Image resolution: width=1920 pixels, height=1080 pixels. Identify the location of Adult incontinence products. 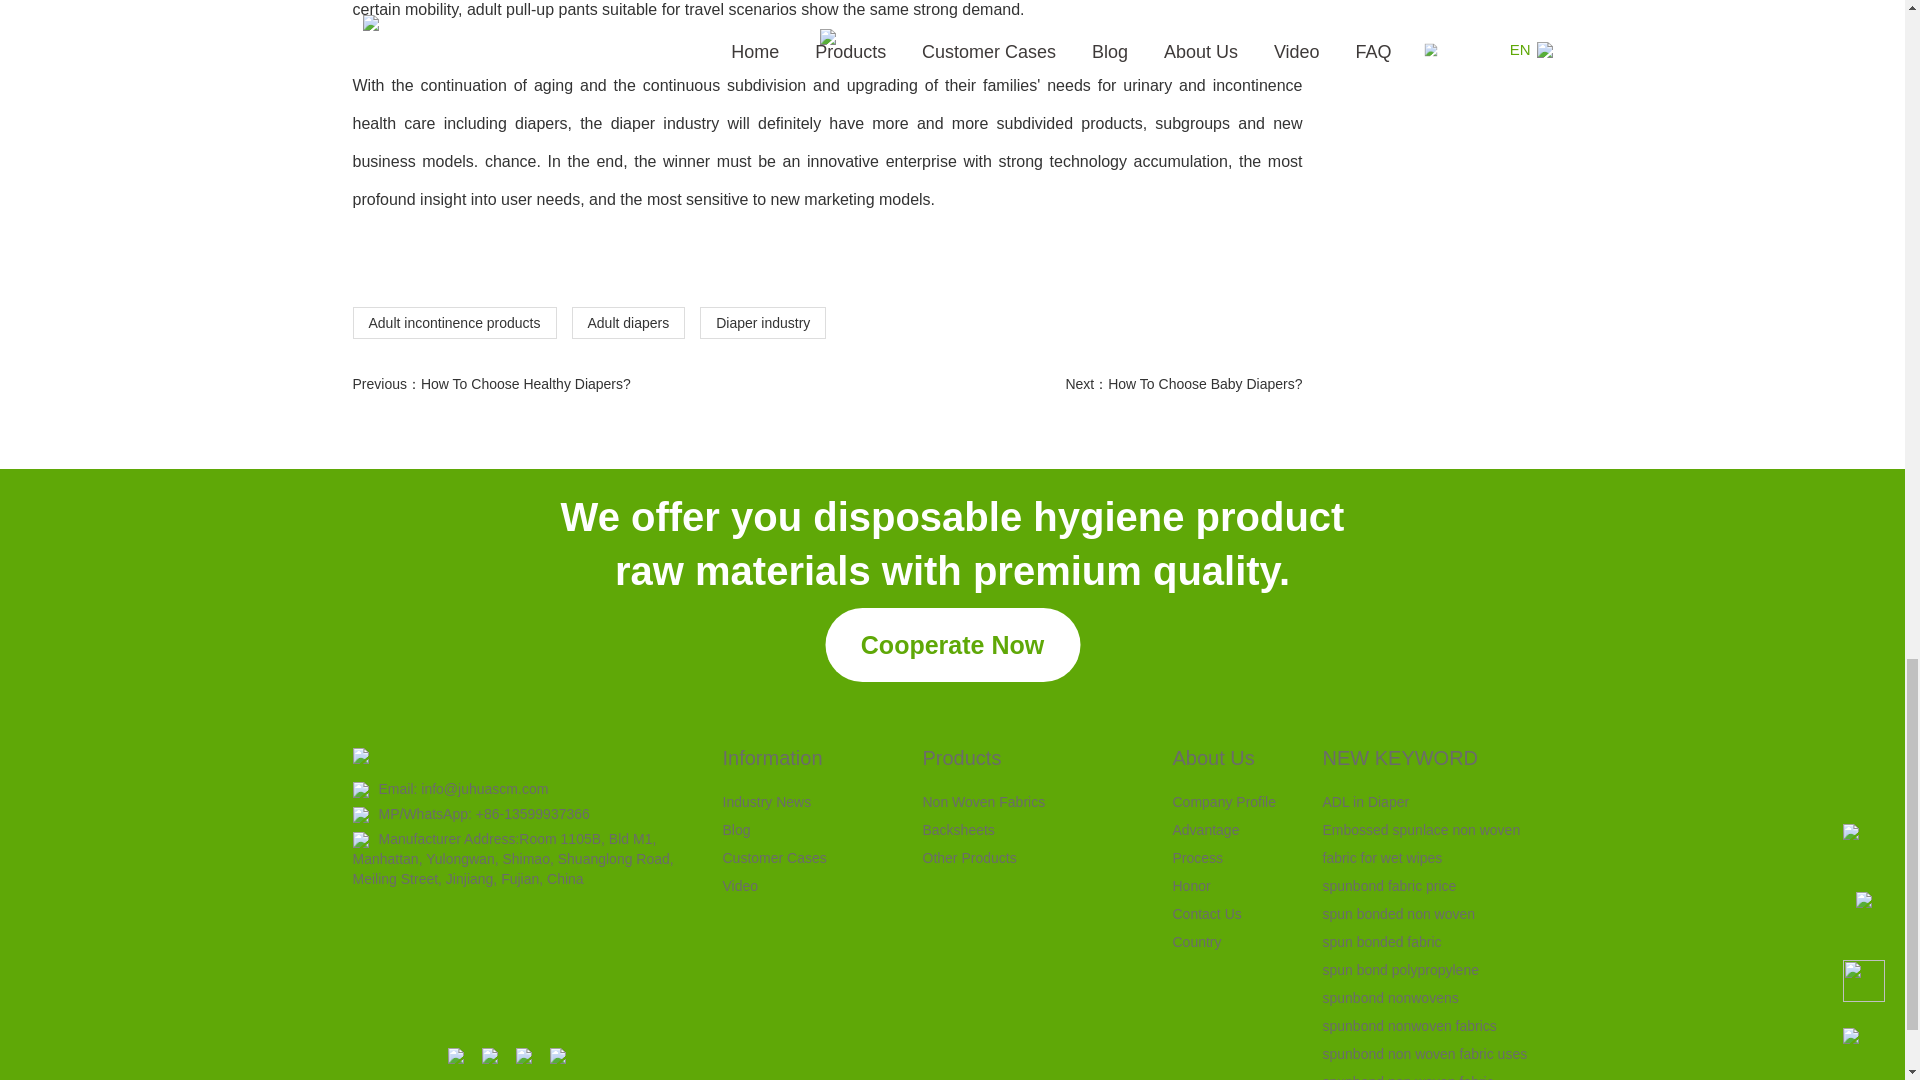
(454, 322).